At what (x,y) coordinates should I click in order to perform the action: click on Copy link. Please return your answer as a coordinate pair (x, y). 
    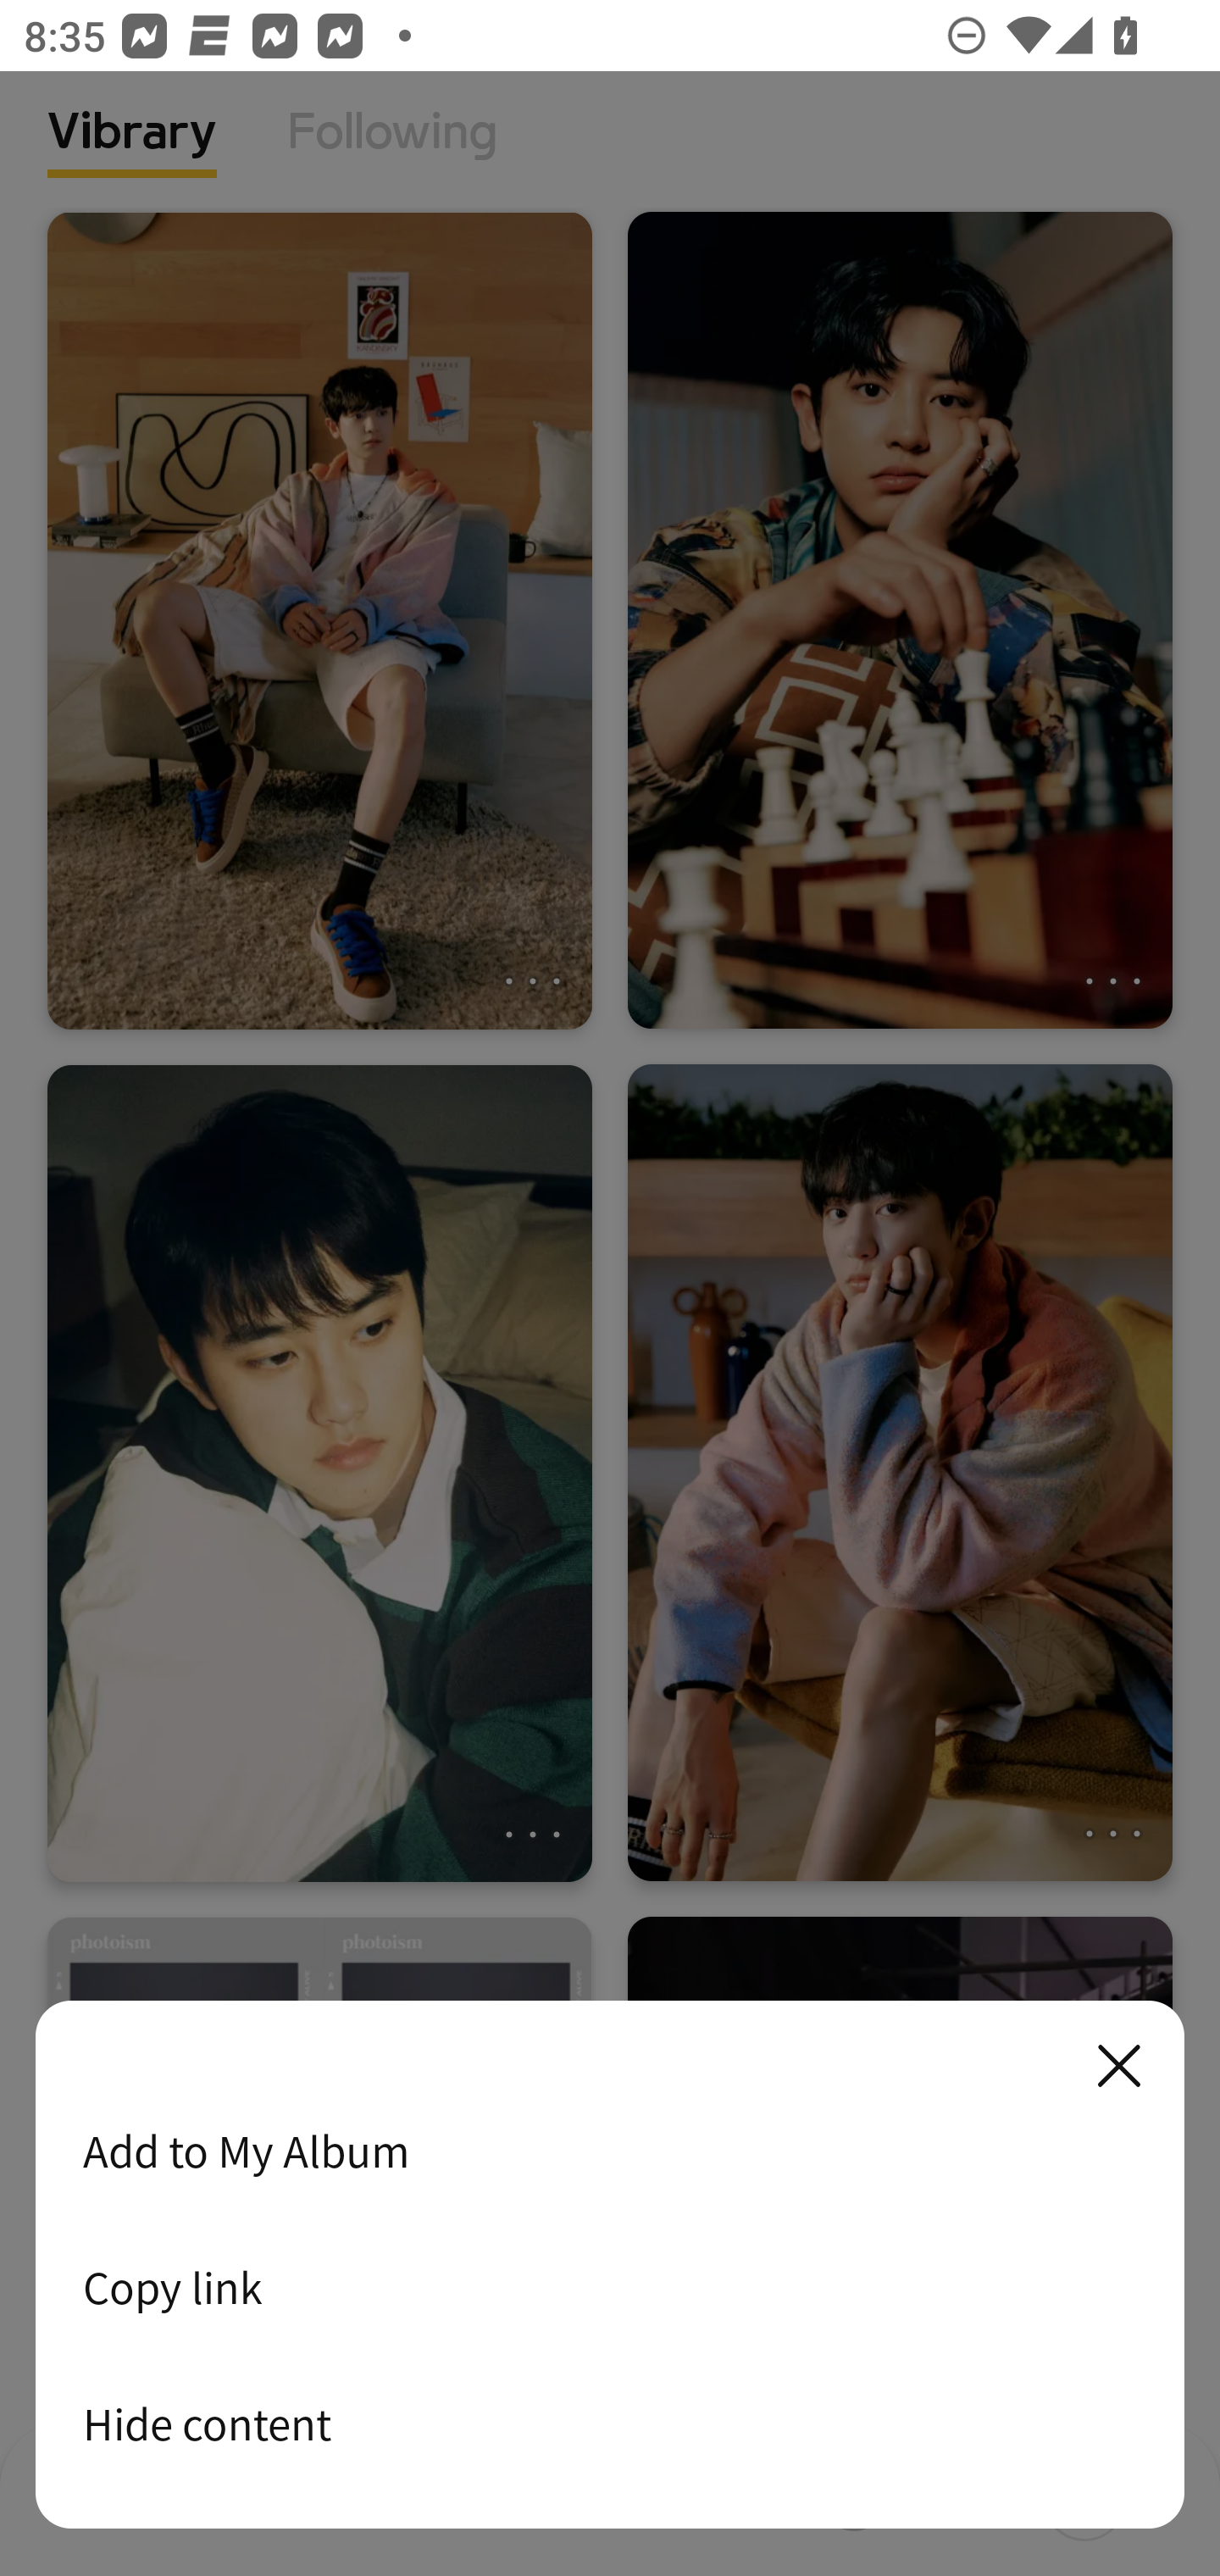
    Looking at the image, I should click on (610, 2287).